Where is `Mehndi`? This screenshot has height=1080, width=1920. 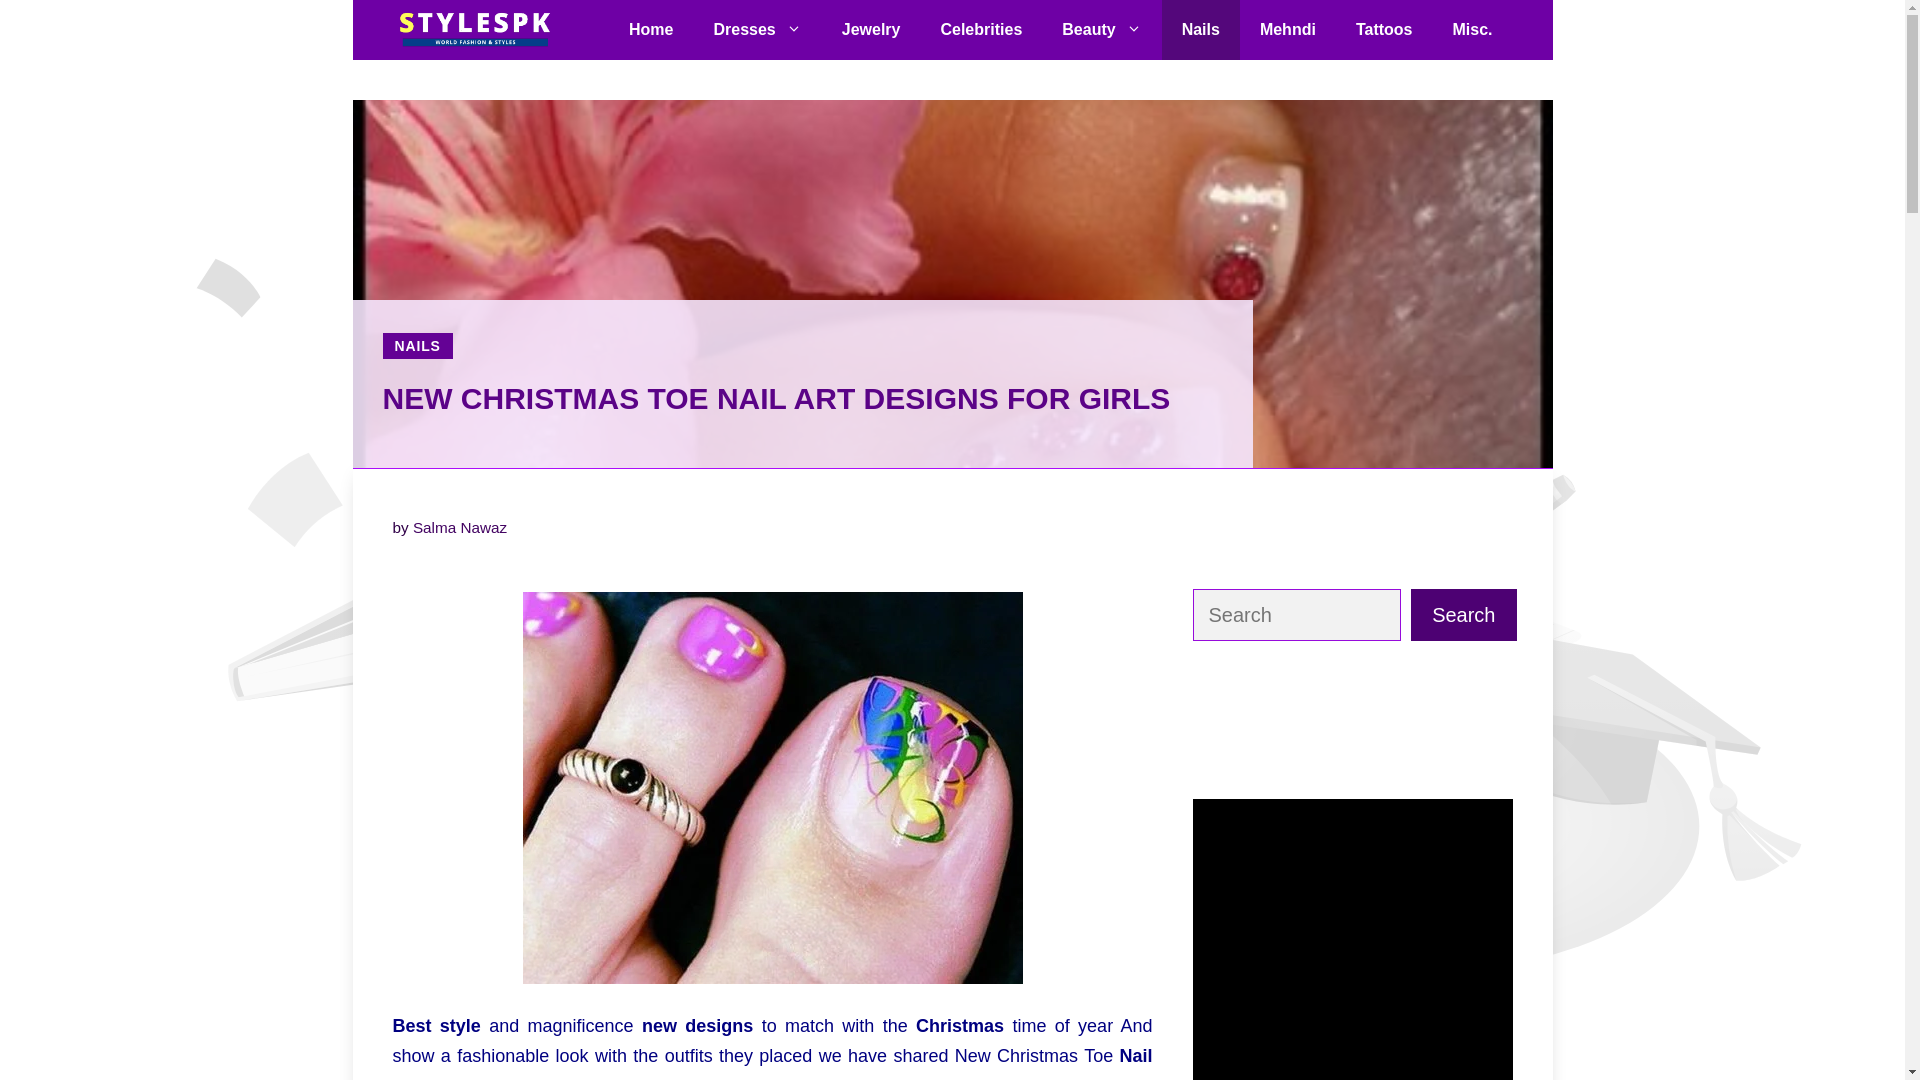 Mehndi is located at coordinates (1288, 30).